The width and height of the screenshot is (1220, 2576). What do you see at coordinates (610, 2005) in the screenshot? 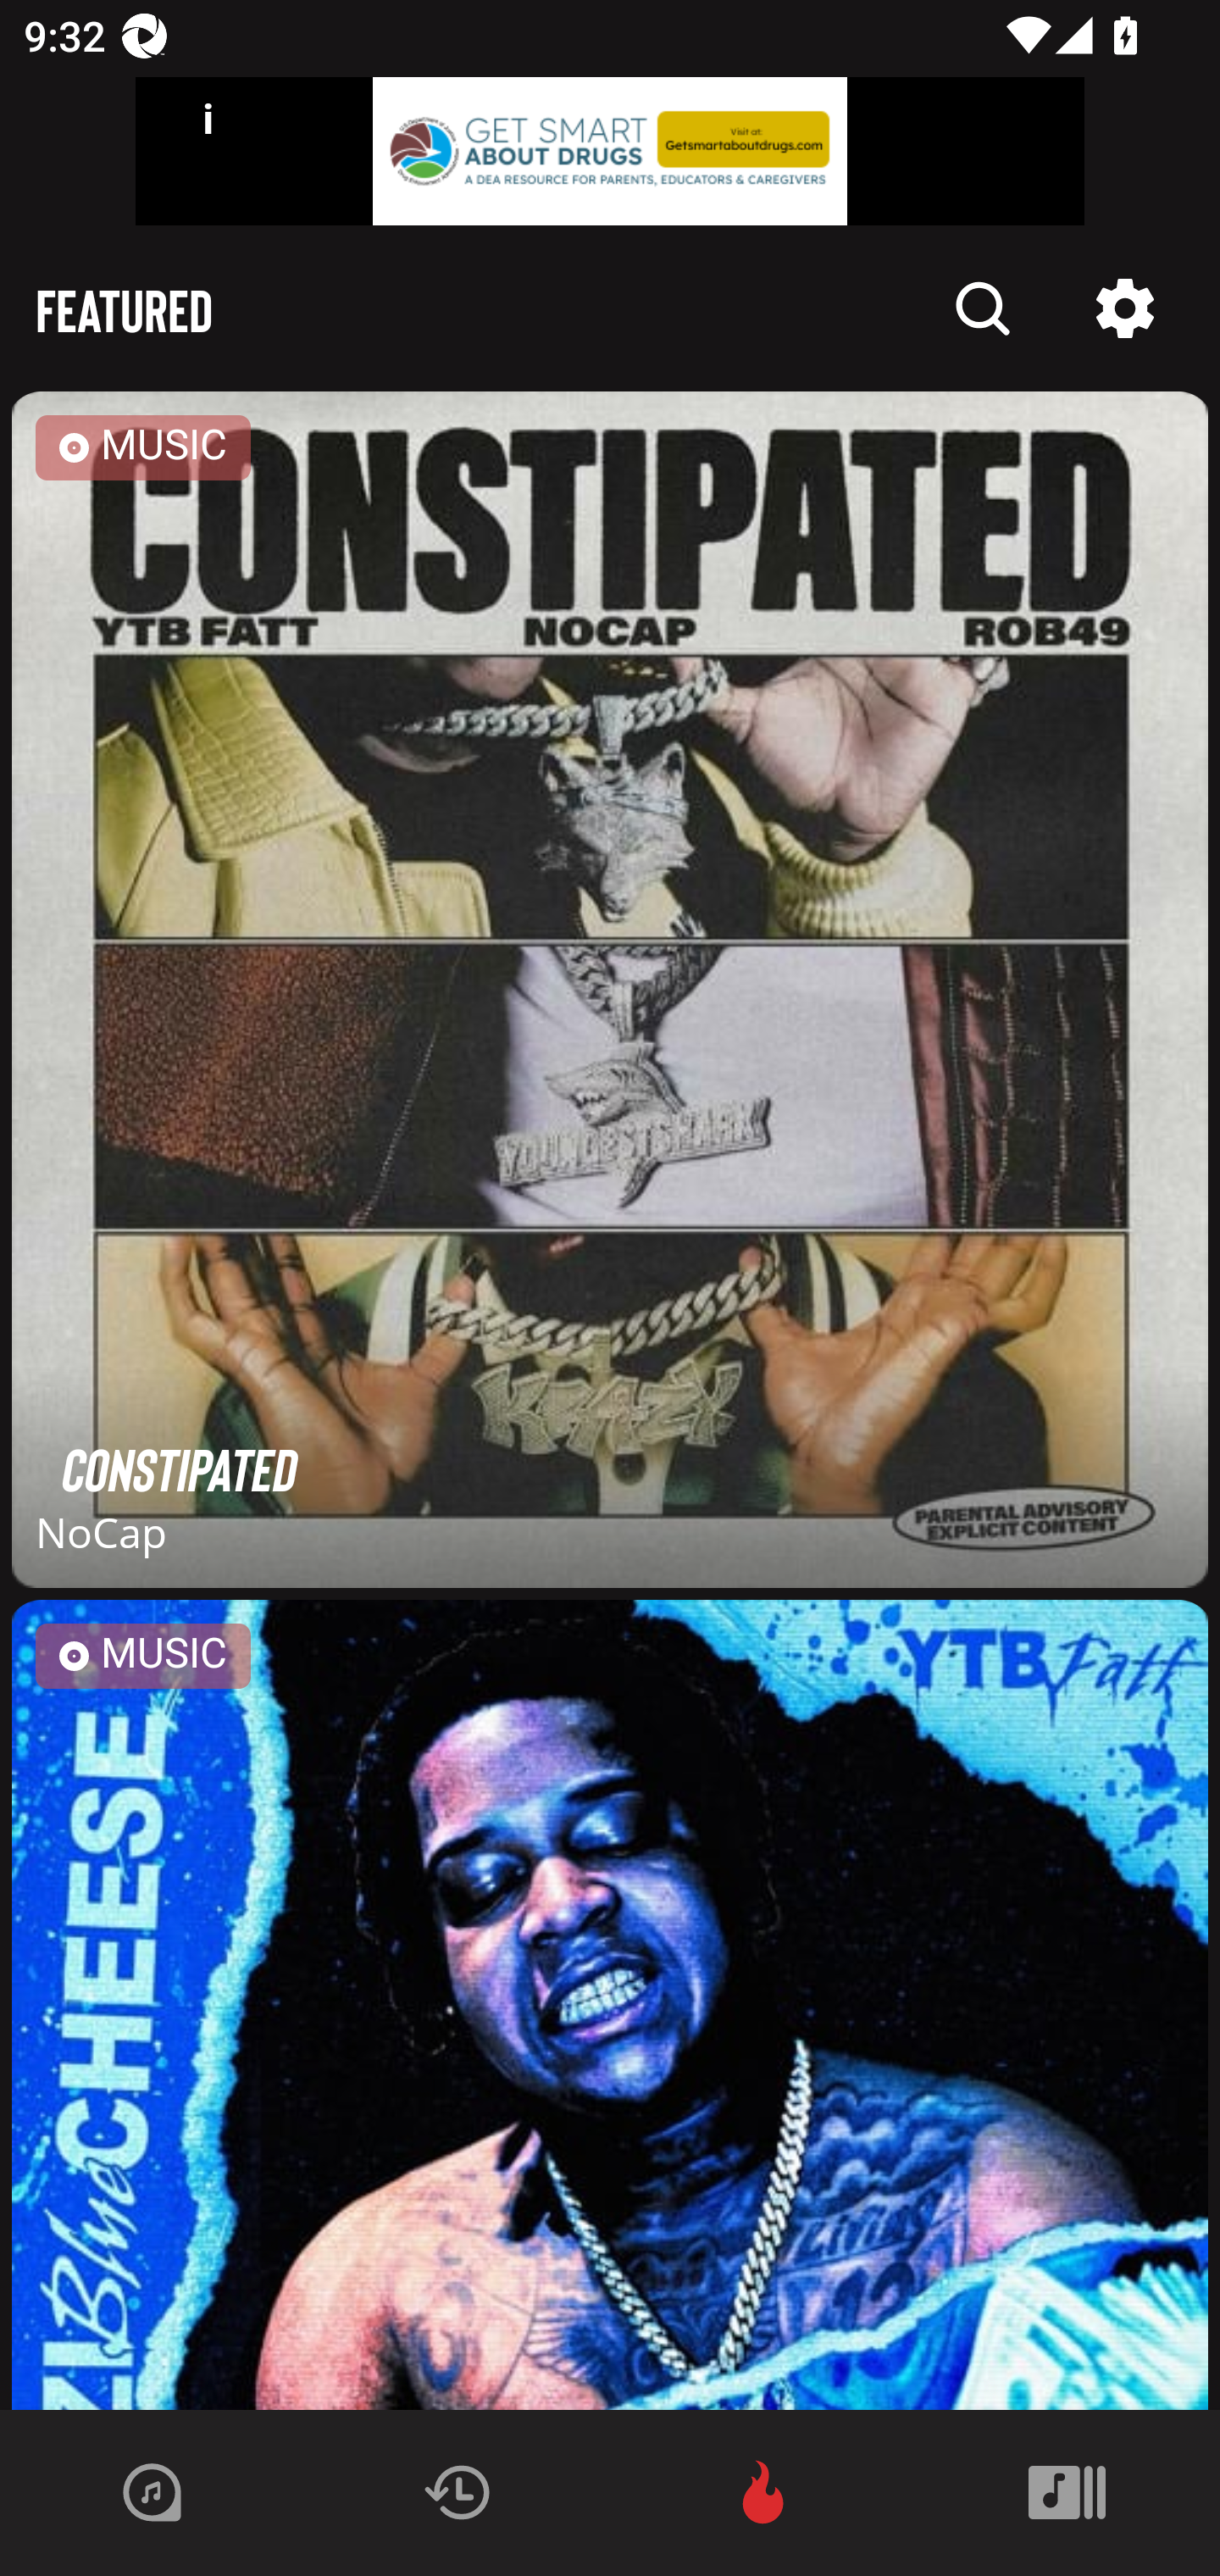
I see `Description MUSIC` at bounding box center [610, 2005].